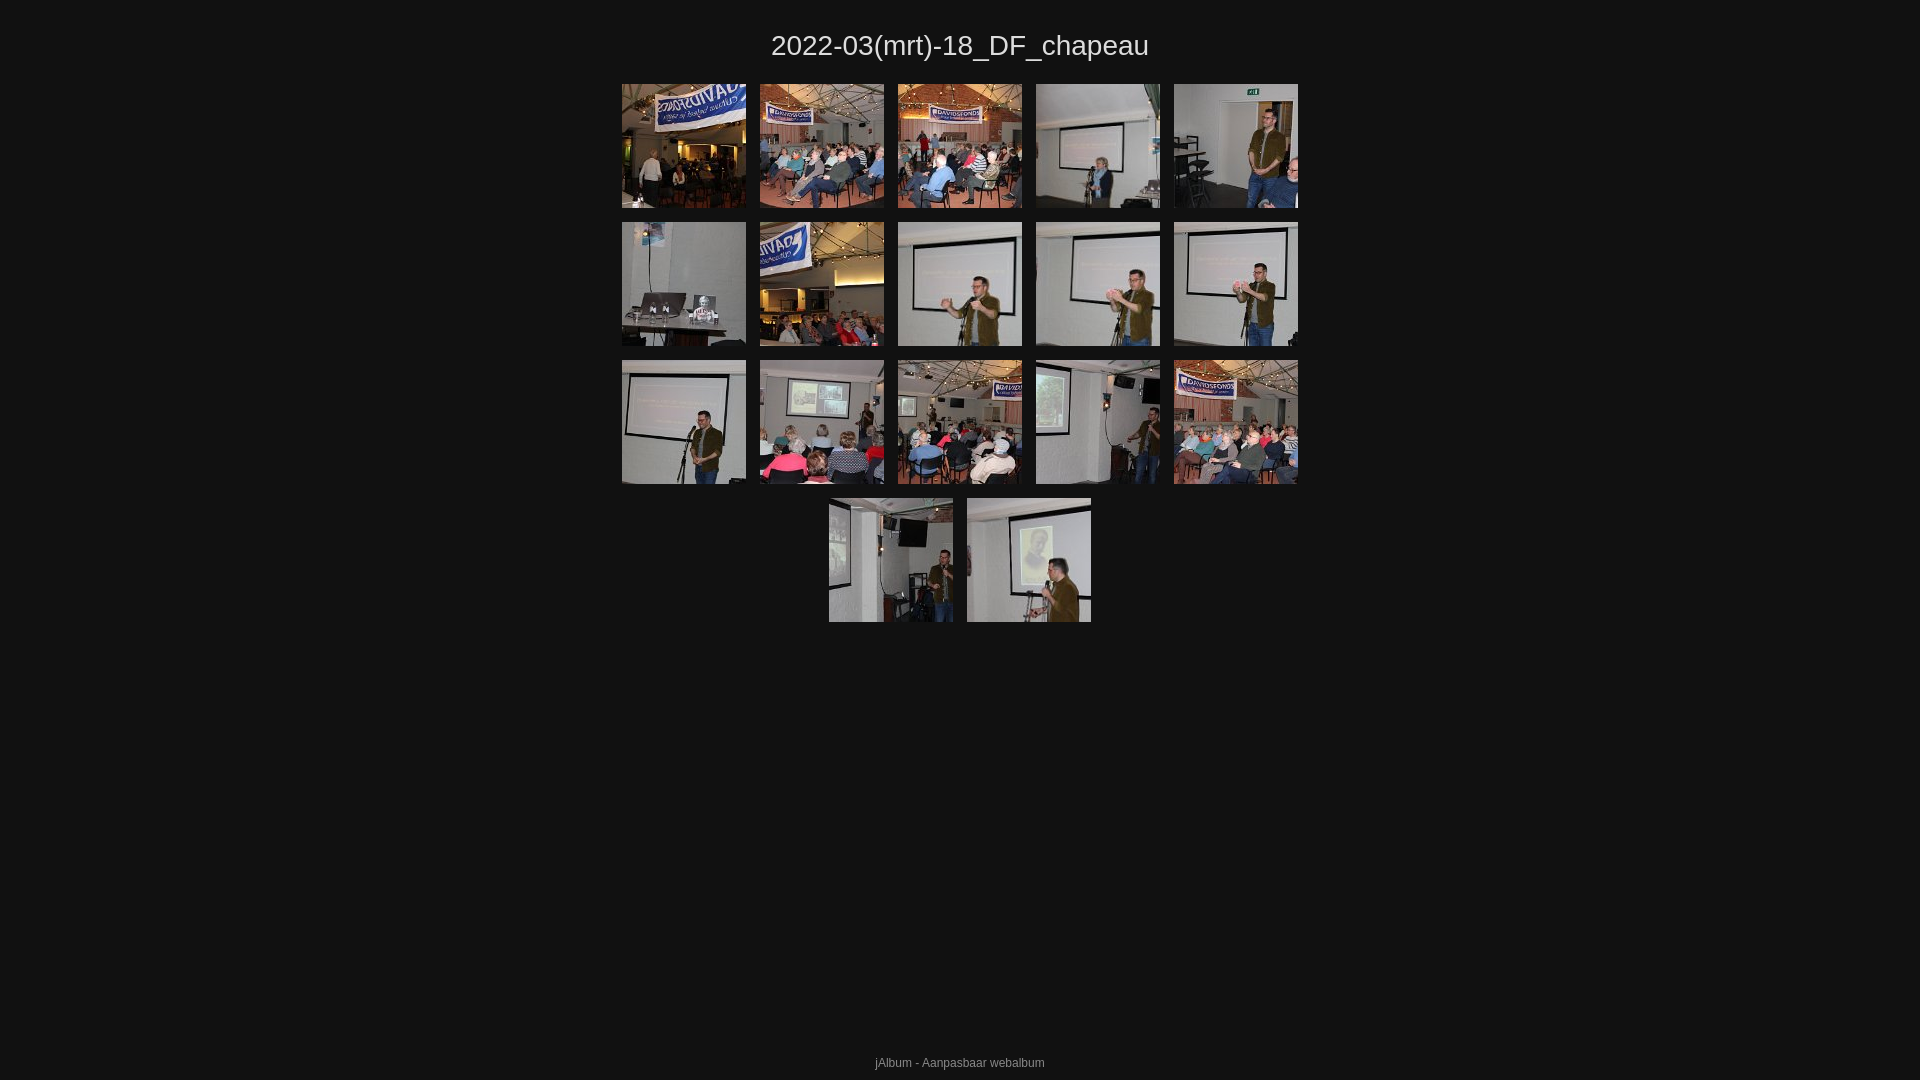 This screenshot has height=1080, width=1920. What do you see at coordinates (822, 146) in the screenshot?
I see `Chapeau 18.03.22_004` at bounding box center [822, 146].